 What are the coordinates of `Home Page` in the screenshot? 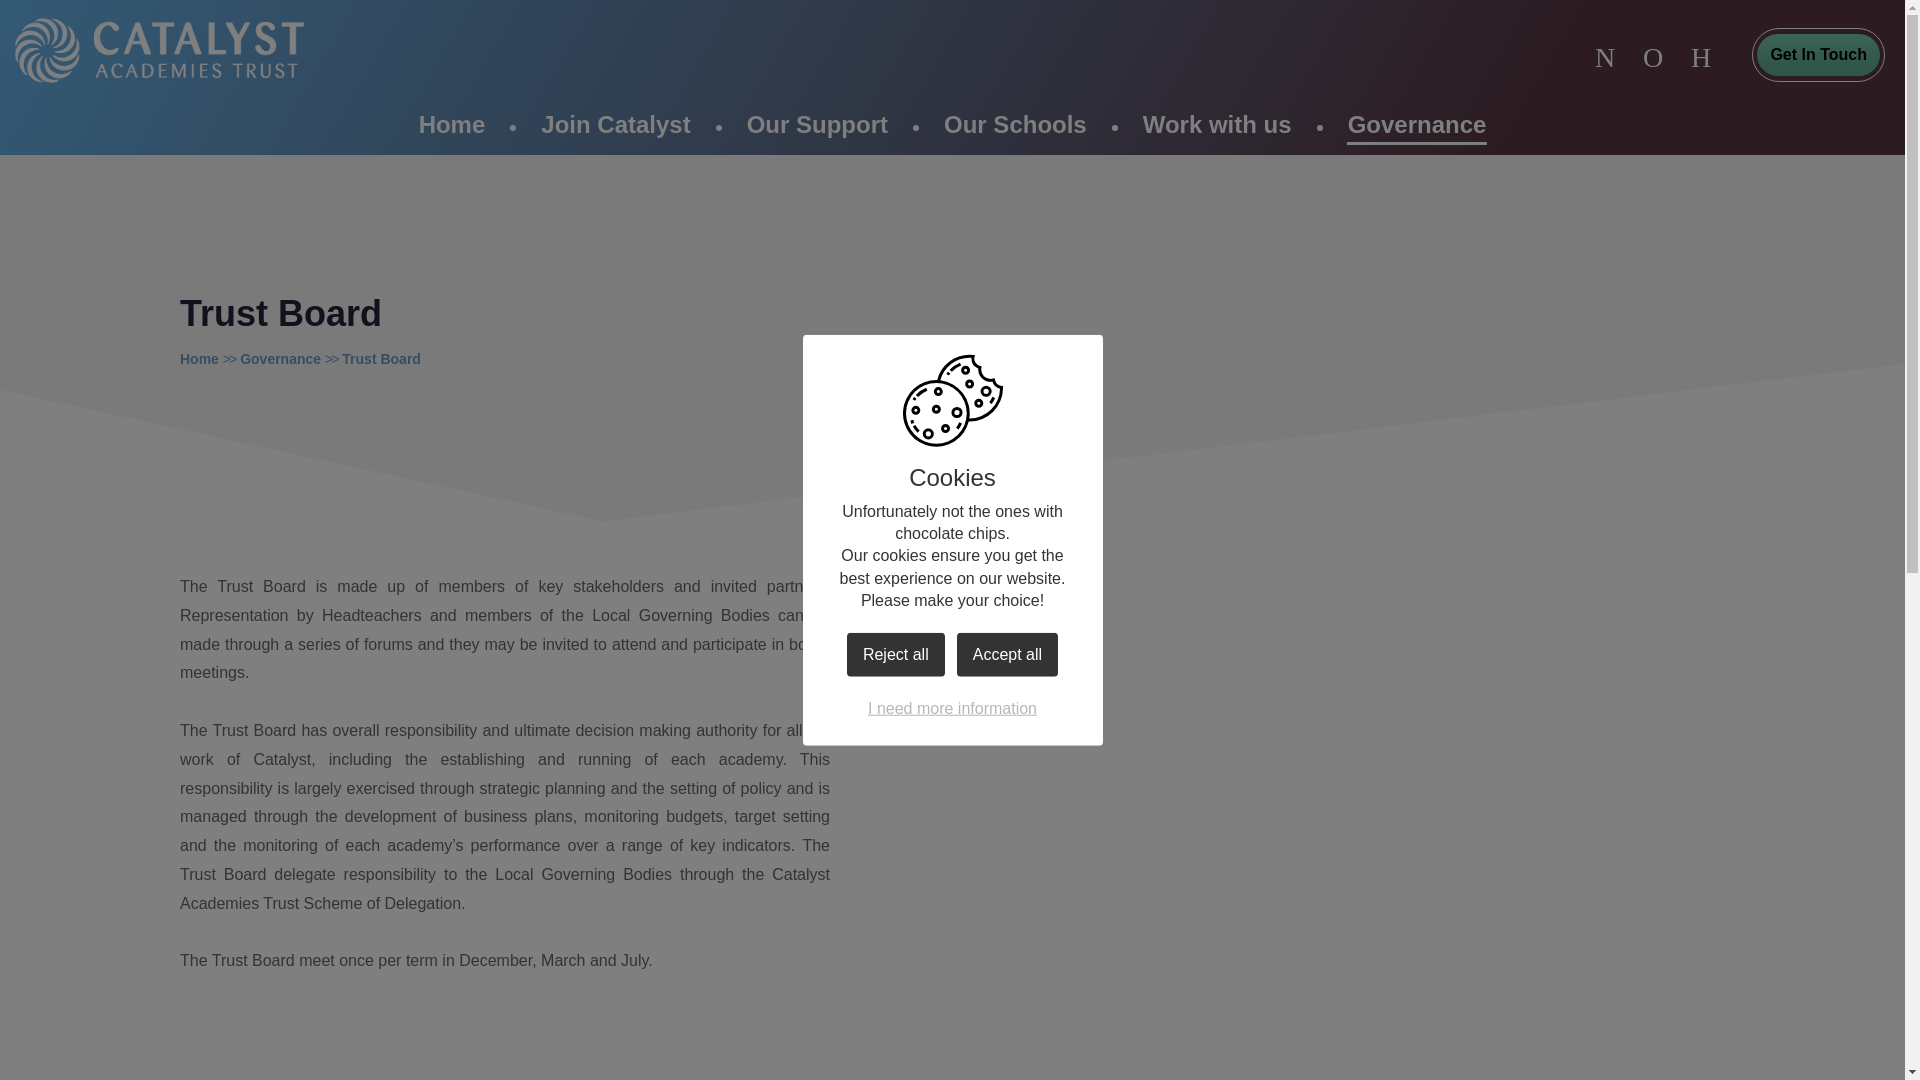 It's located at (158, 50).